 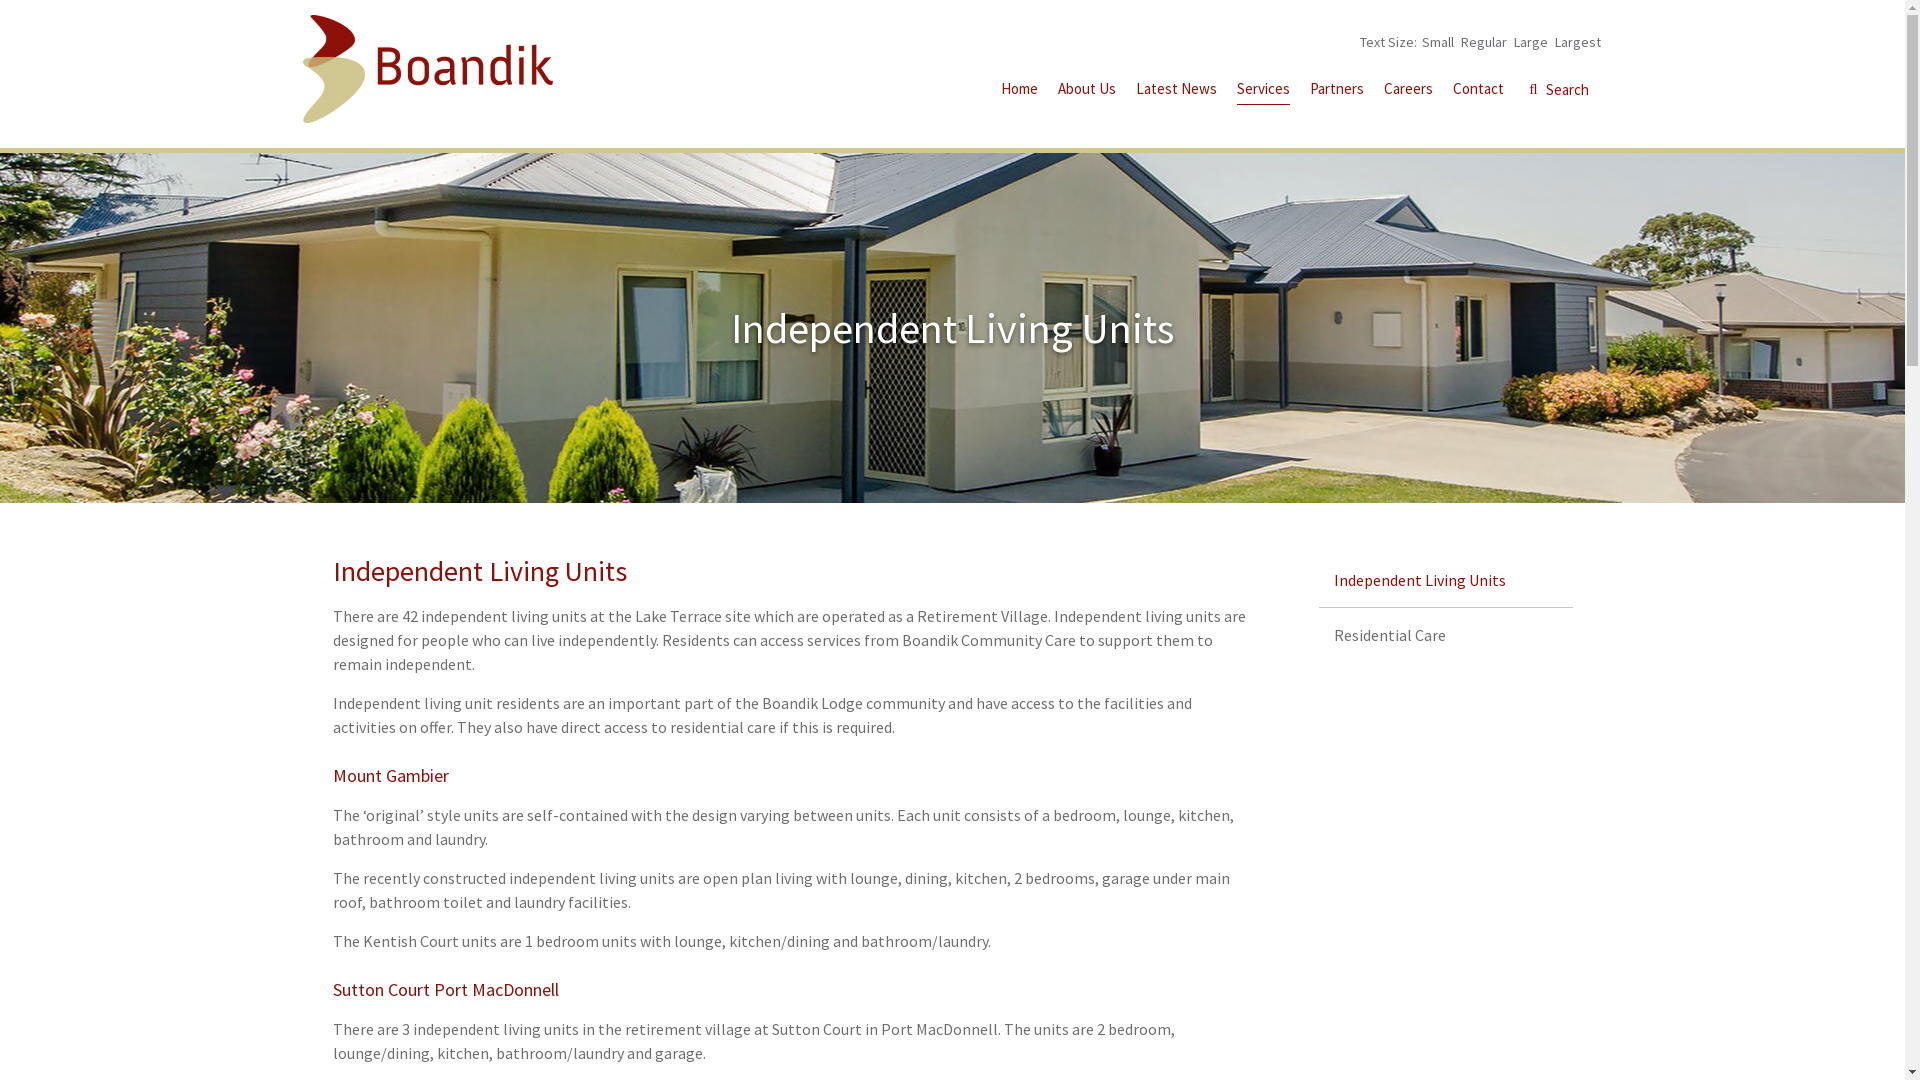 What do you see at coordinates (1478, 92) in the screenshot?
I see `Contact` at bounding box center [1478, 92].